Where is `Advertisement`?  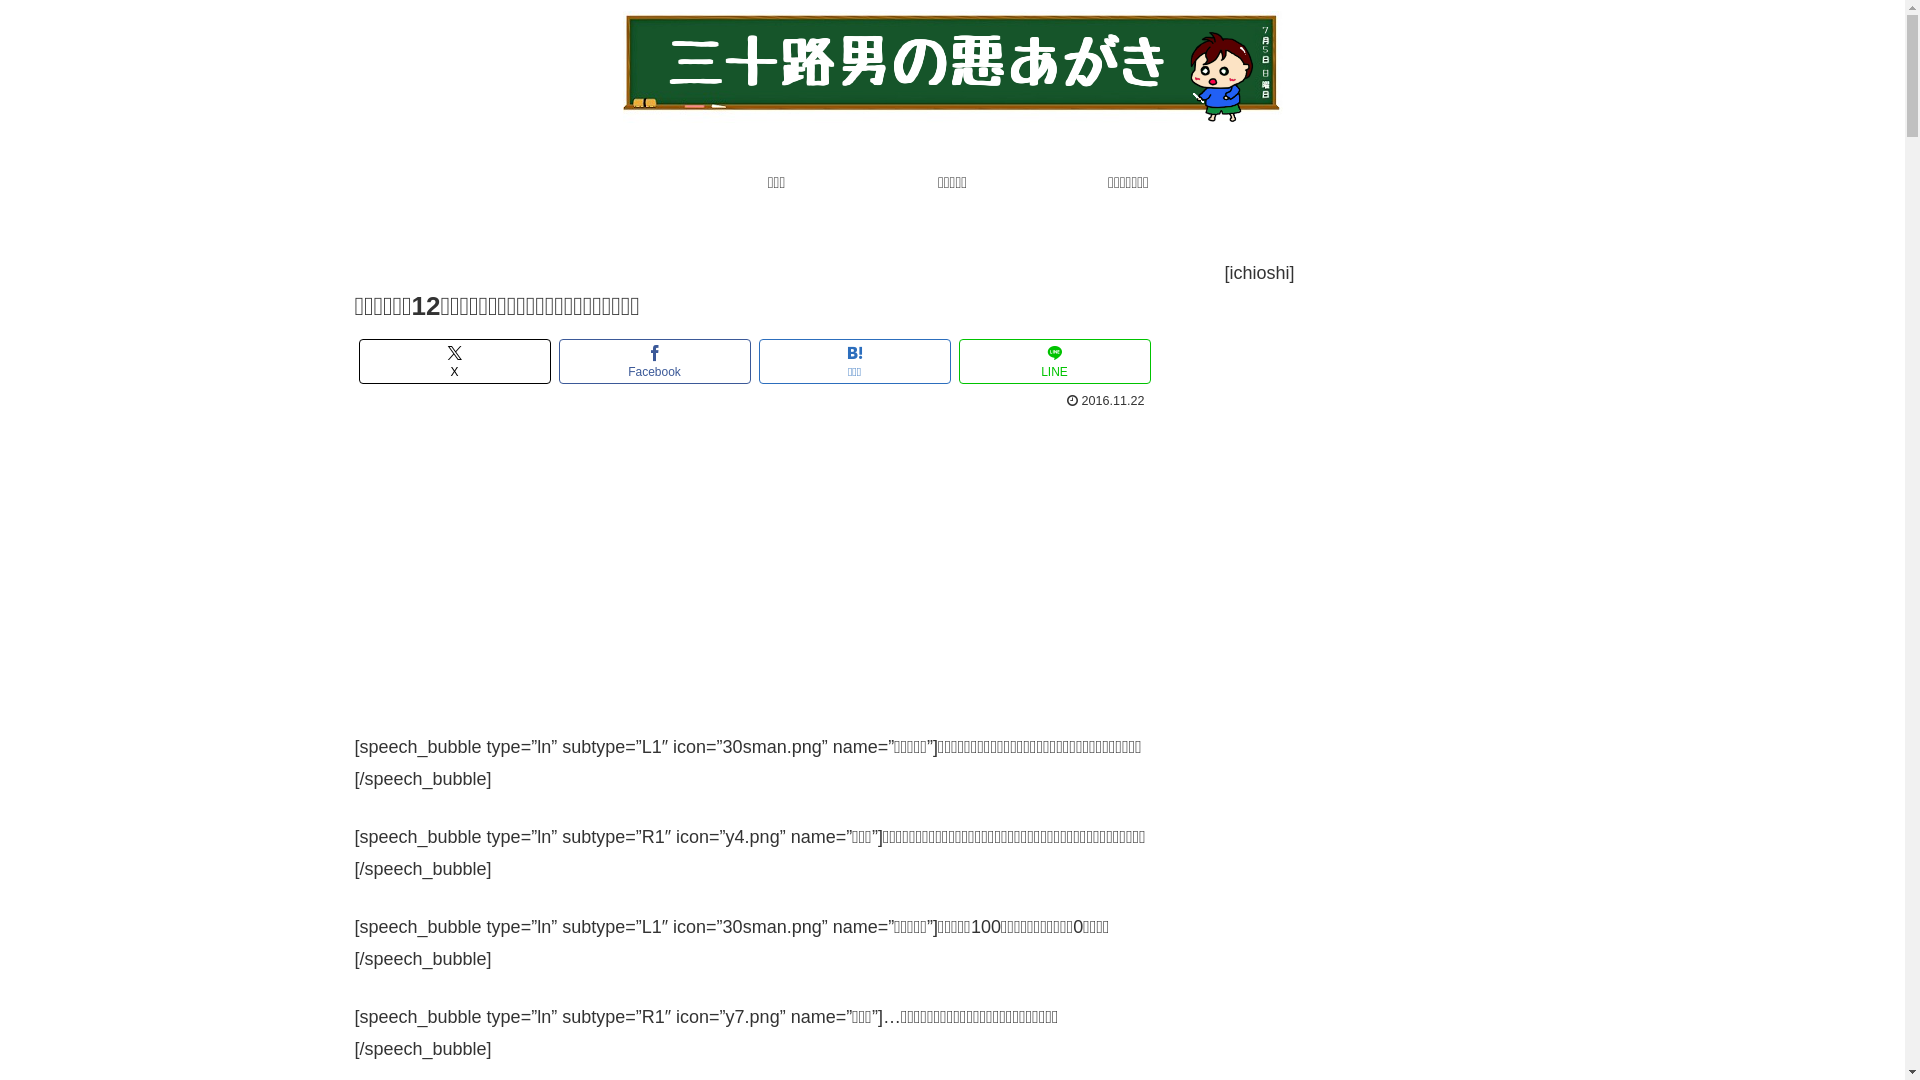 Advertisement is located at coordinates (754, 565).